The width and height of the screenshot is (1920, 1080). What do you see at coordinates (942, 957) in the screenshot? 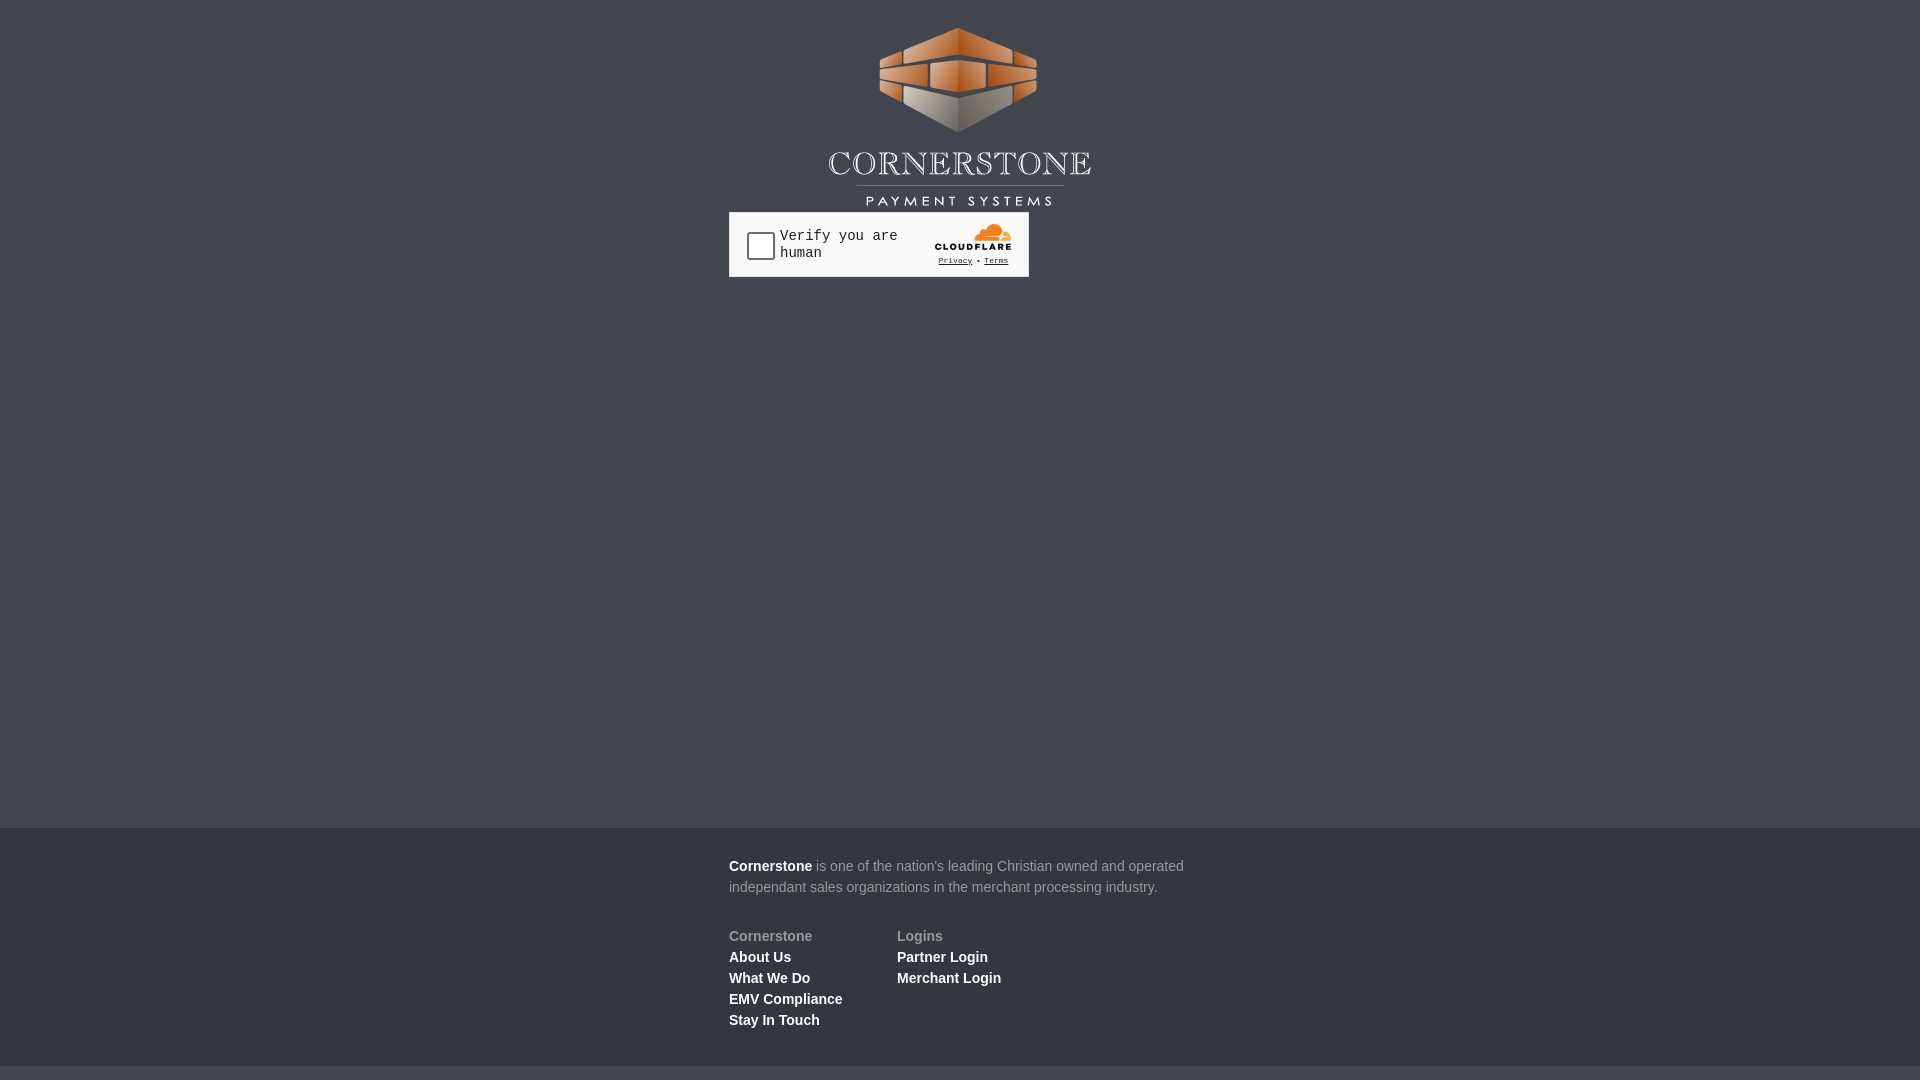
I see `Partner Login` at bounding box center [942, 957].